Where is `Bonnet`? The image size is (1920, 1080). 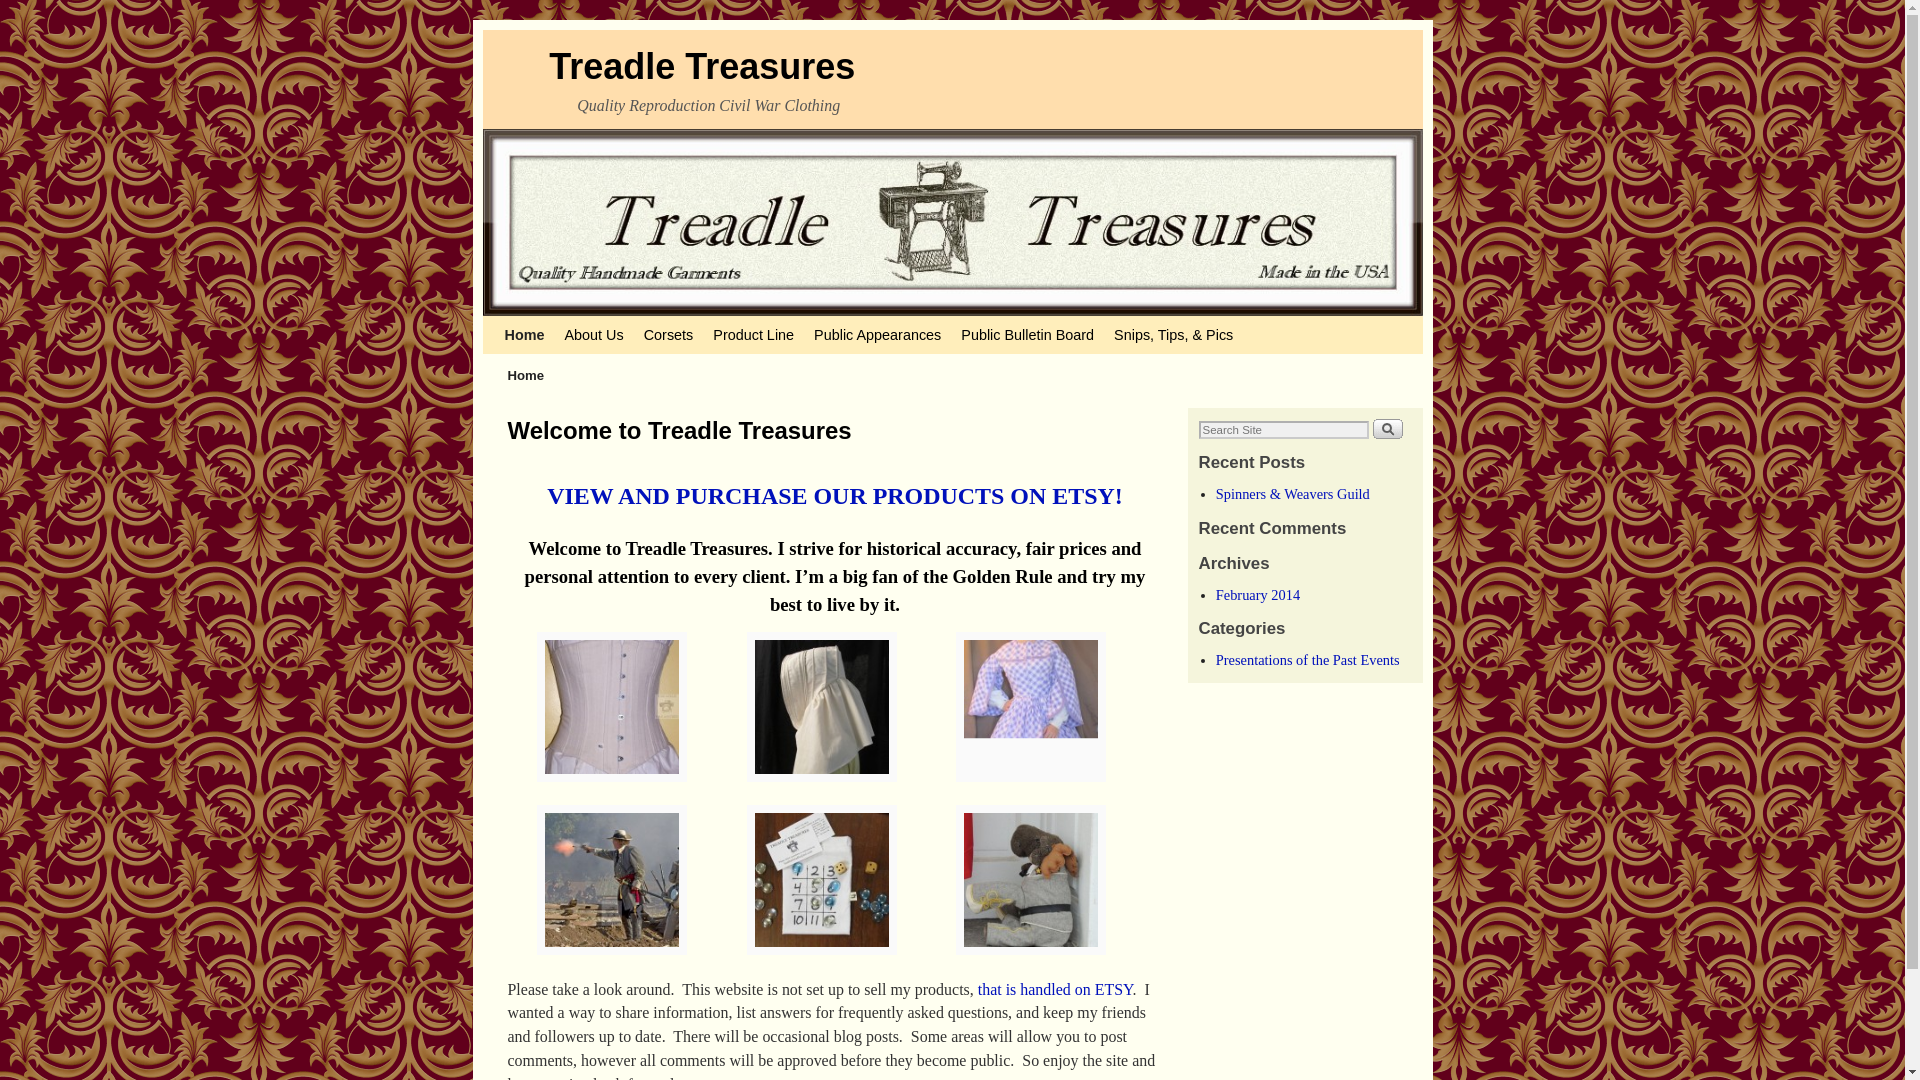
Bonnet is located at coordinates (821, 792).